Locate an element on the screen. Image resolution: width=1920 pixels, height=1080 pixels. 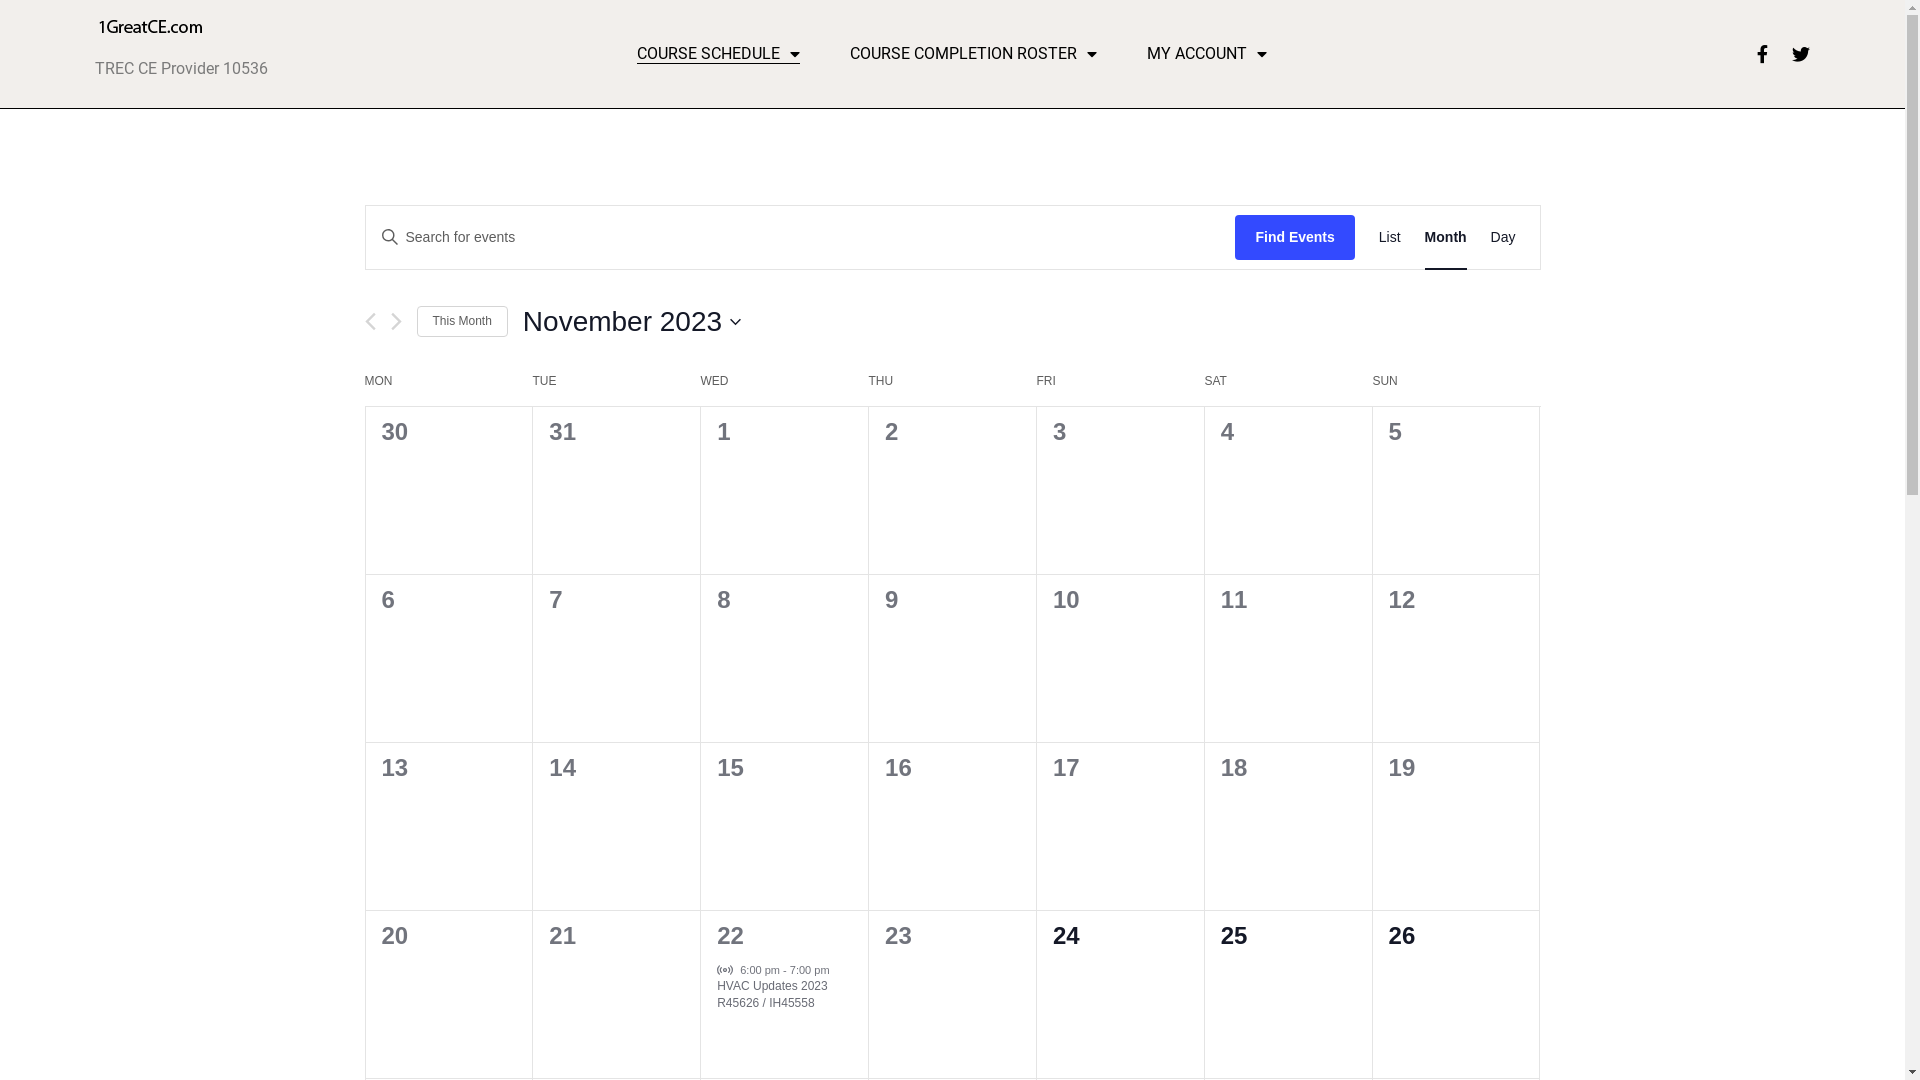
MY ACCOUNT is located at coordinates (1207, 54).